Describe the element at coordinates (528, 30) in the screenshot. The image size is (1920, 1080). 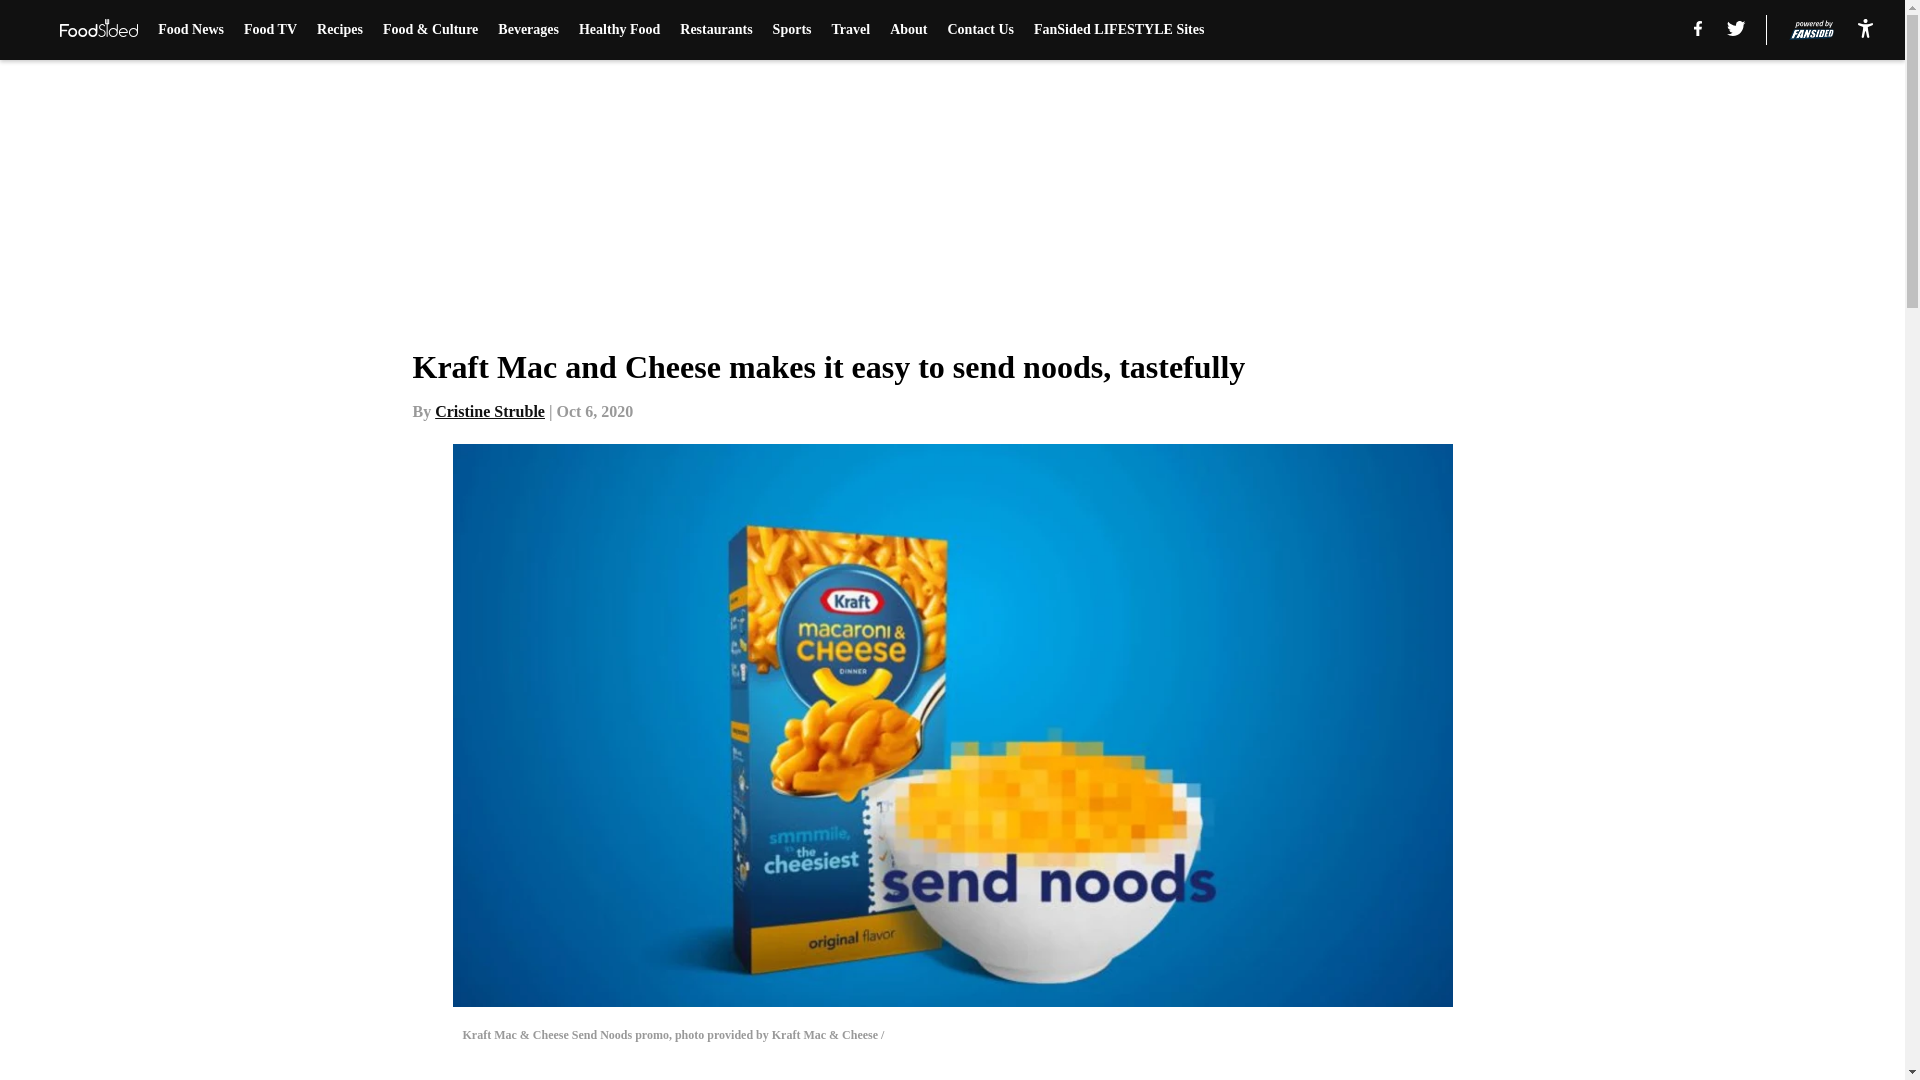
I see `Beverages` at that location.